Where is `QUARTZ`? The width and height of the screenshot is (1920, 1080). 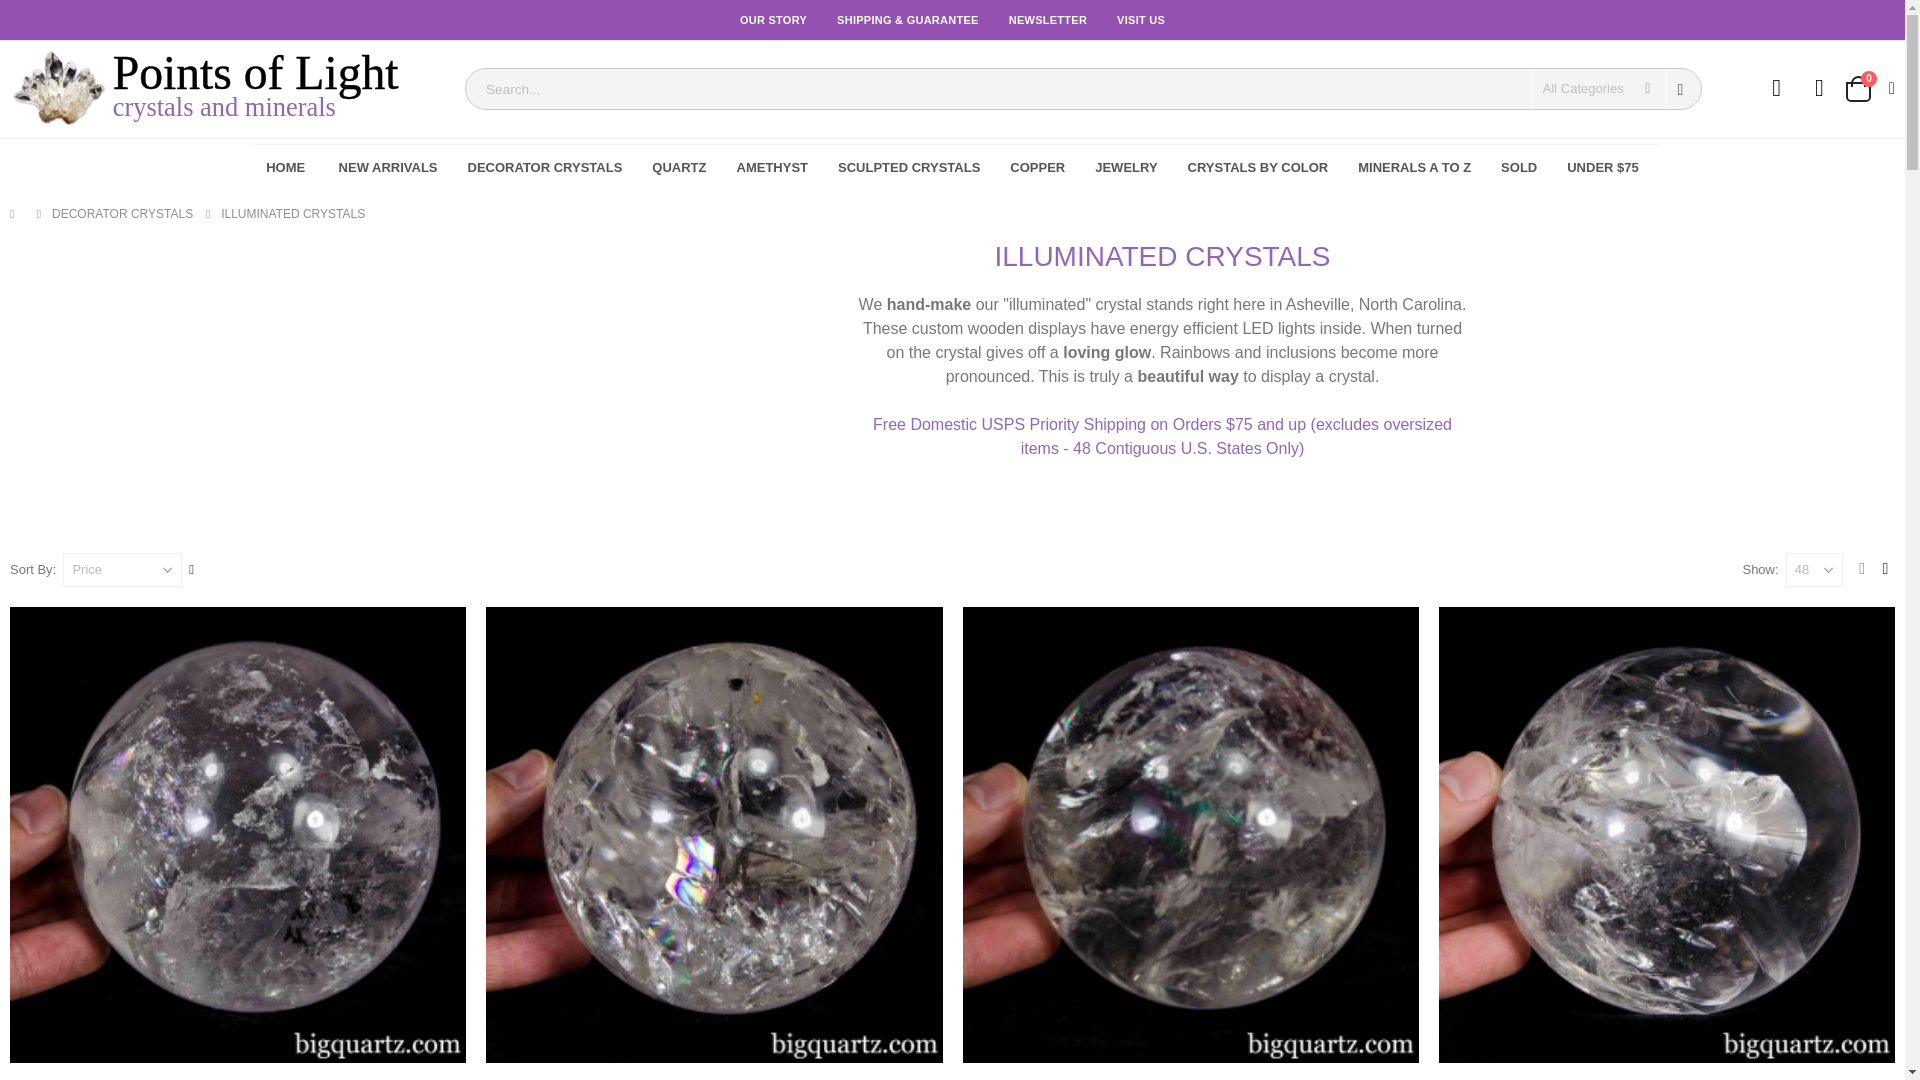 QUARTZ is located at coordinates (1776, 91).